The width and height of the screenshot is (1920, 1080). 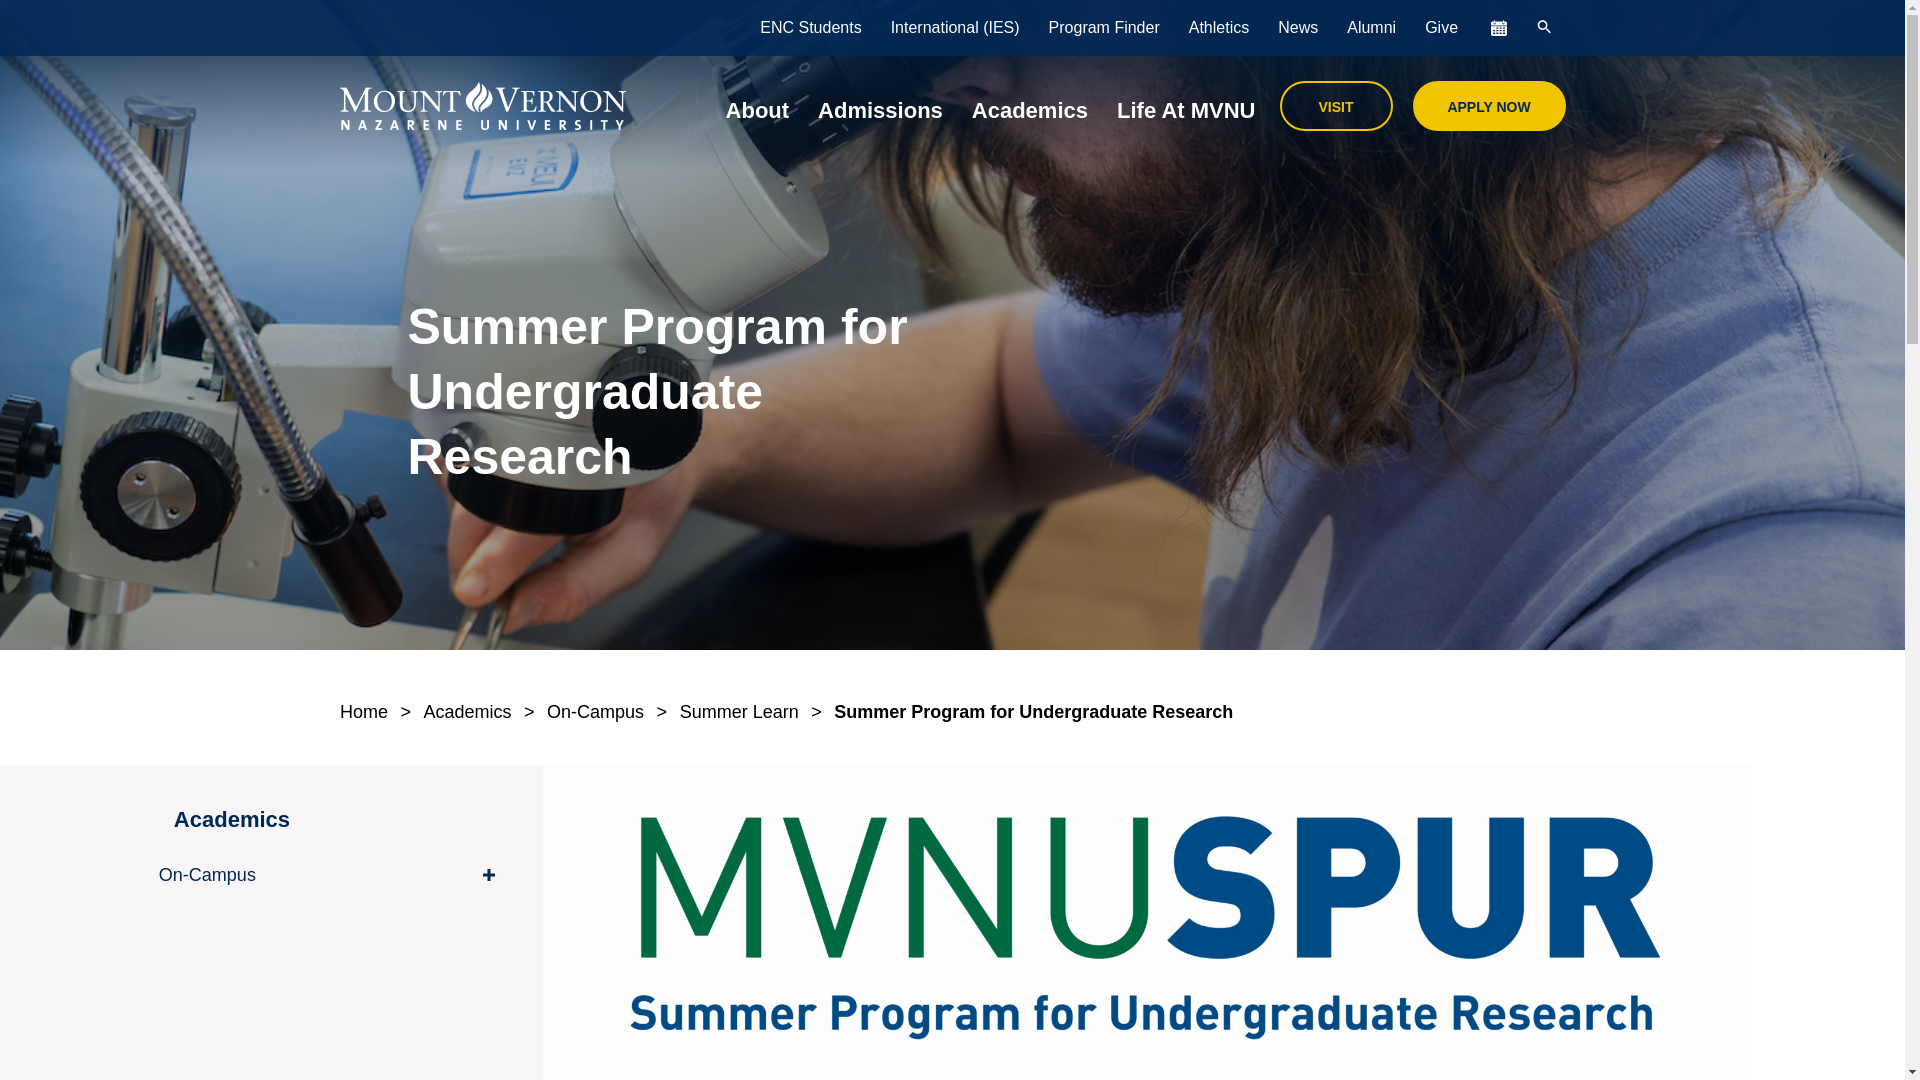 I want to click on Athletics, so click(x=1219, y=28).